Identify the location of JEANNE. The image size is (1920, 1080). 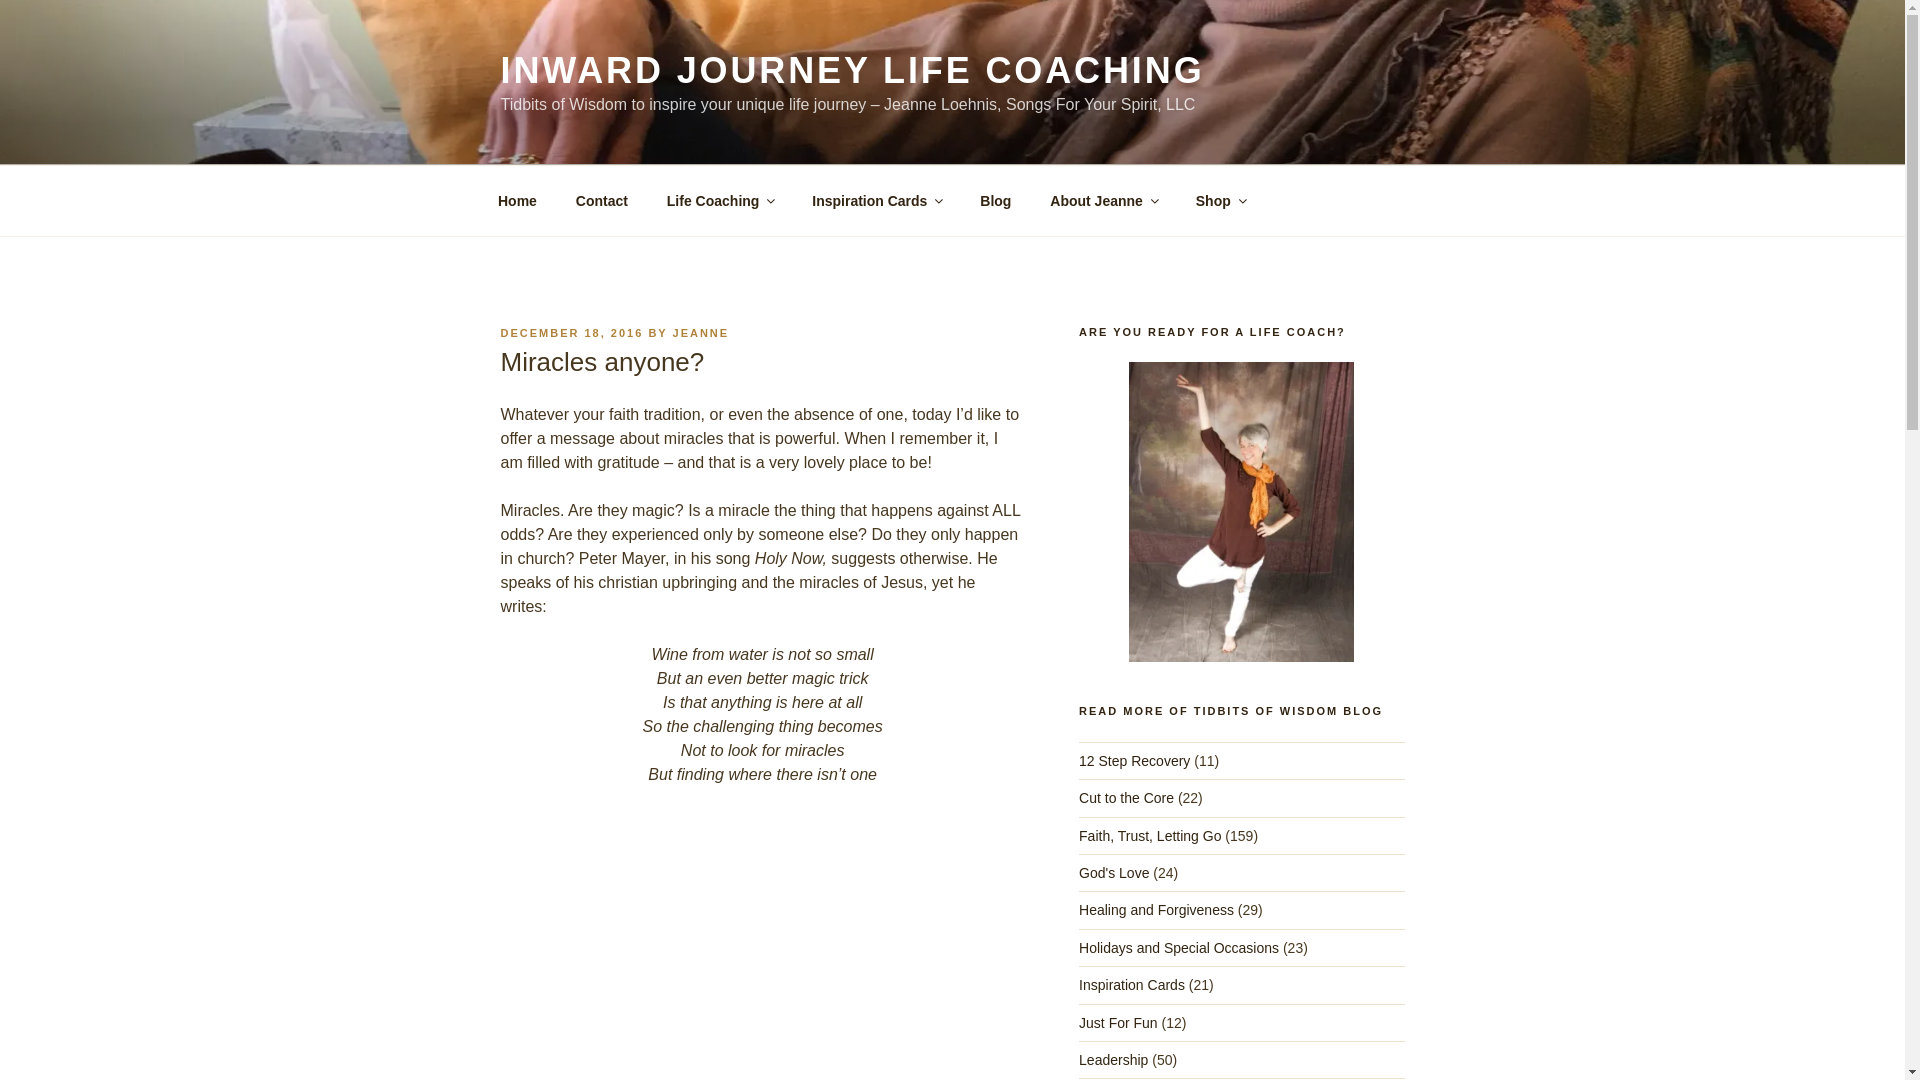
(701, 333).